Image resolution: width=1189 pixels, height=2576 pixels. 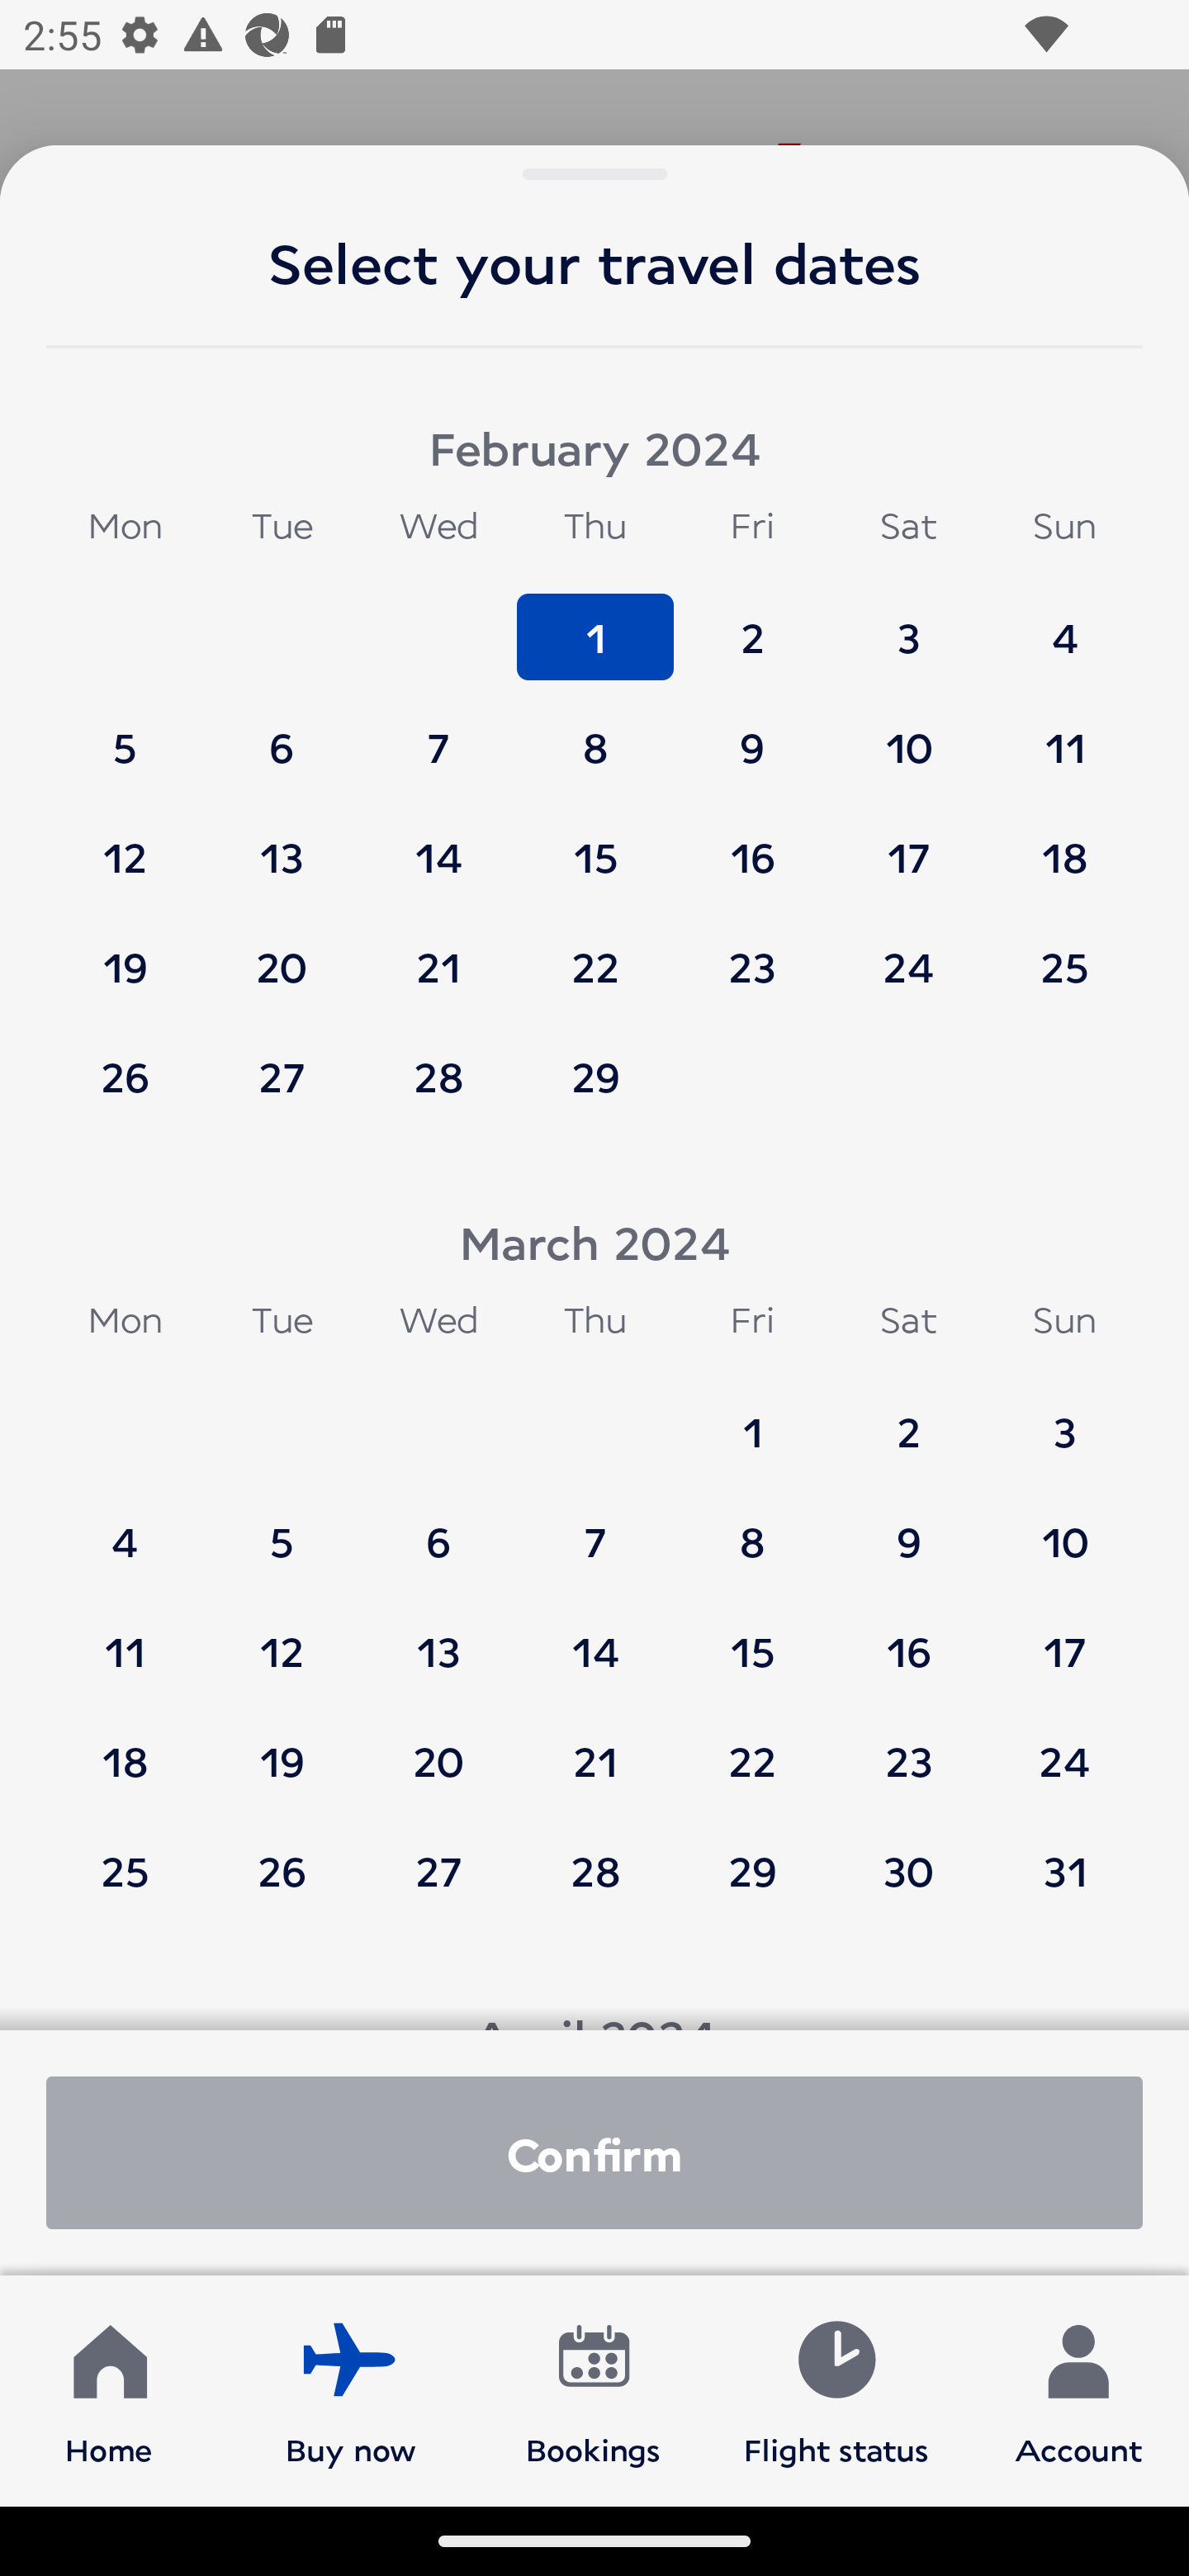 I want to click on 19, so click(x=282, y=1745).